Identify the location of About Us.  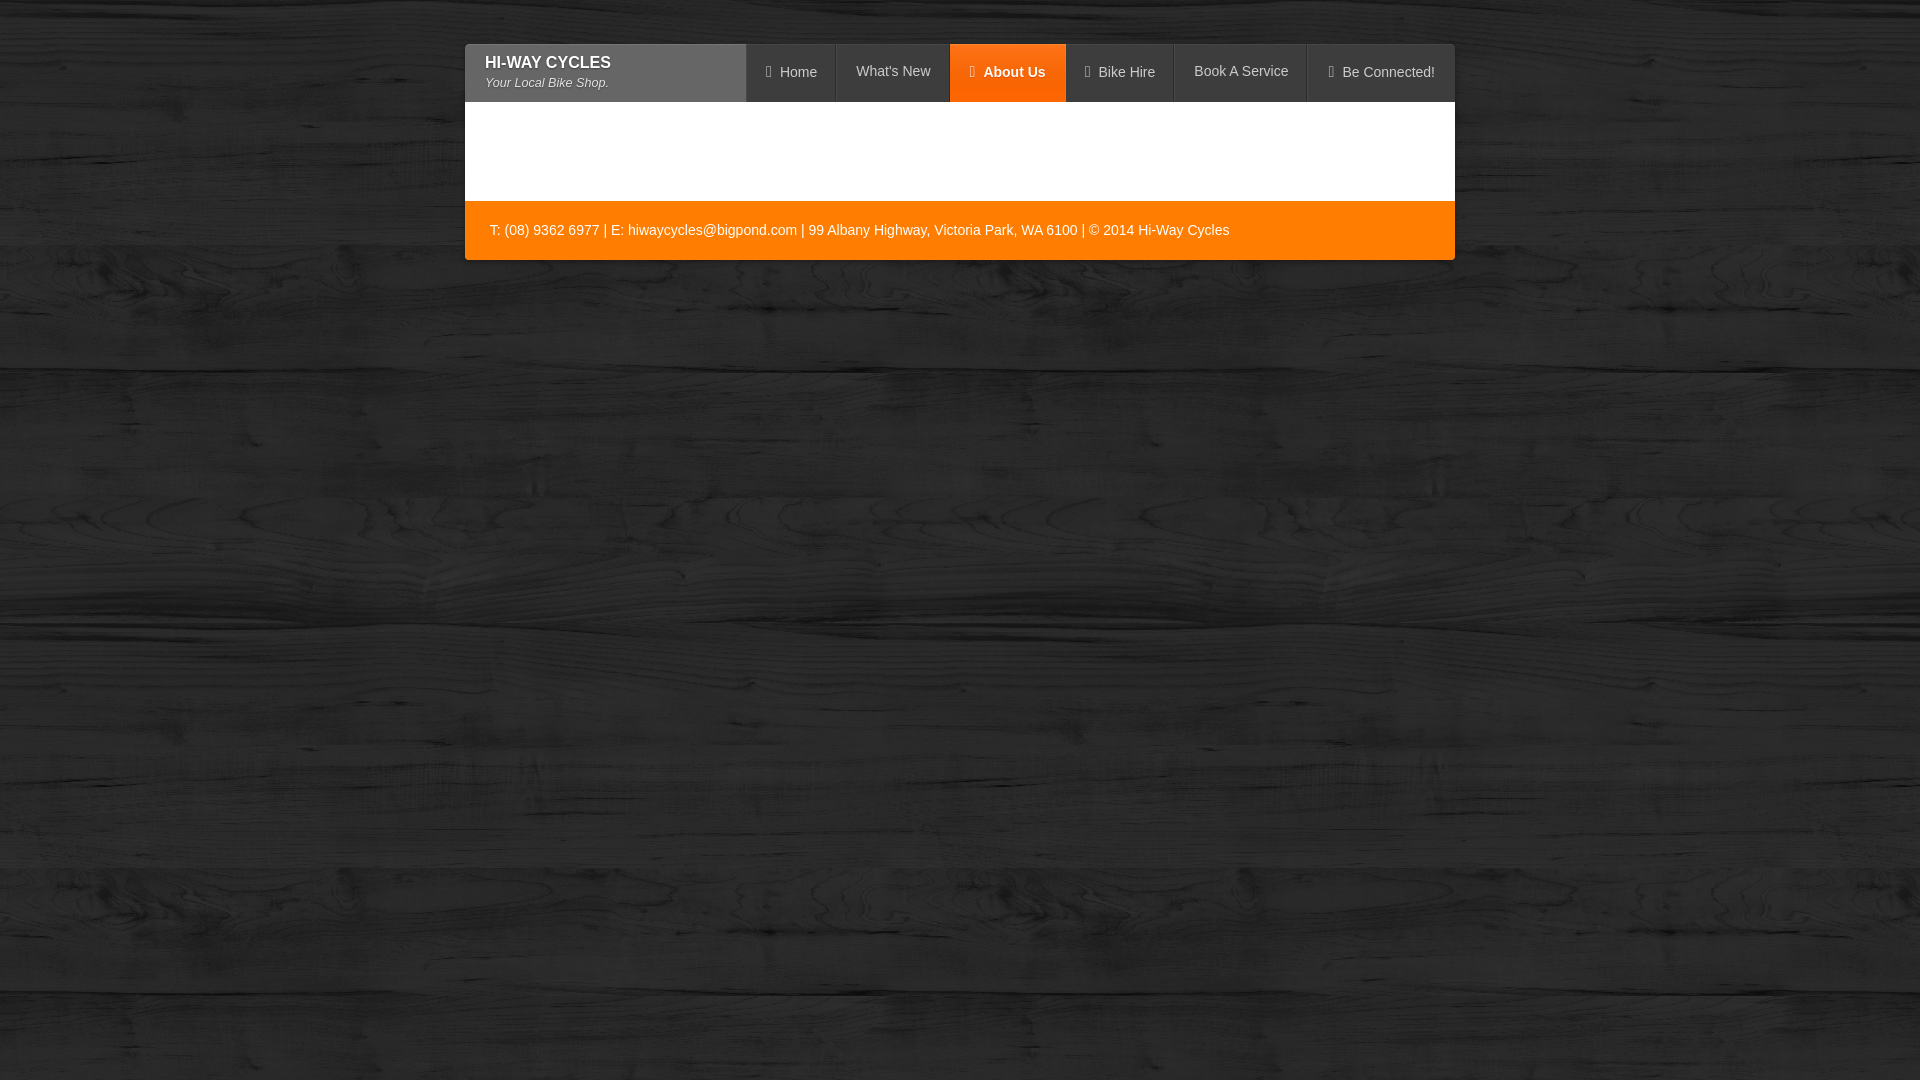
(1008, 73).